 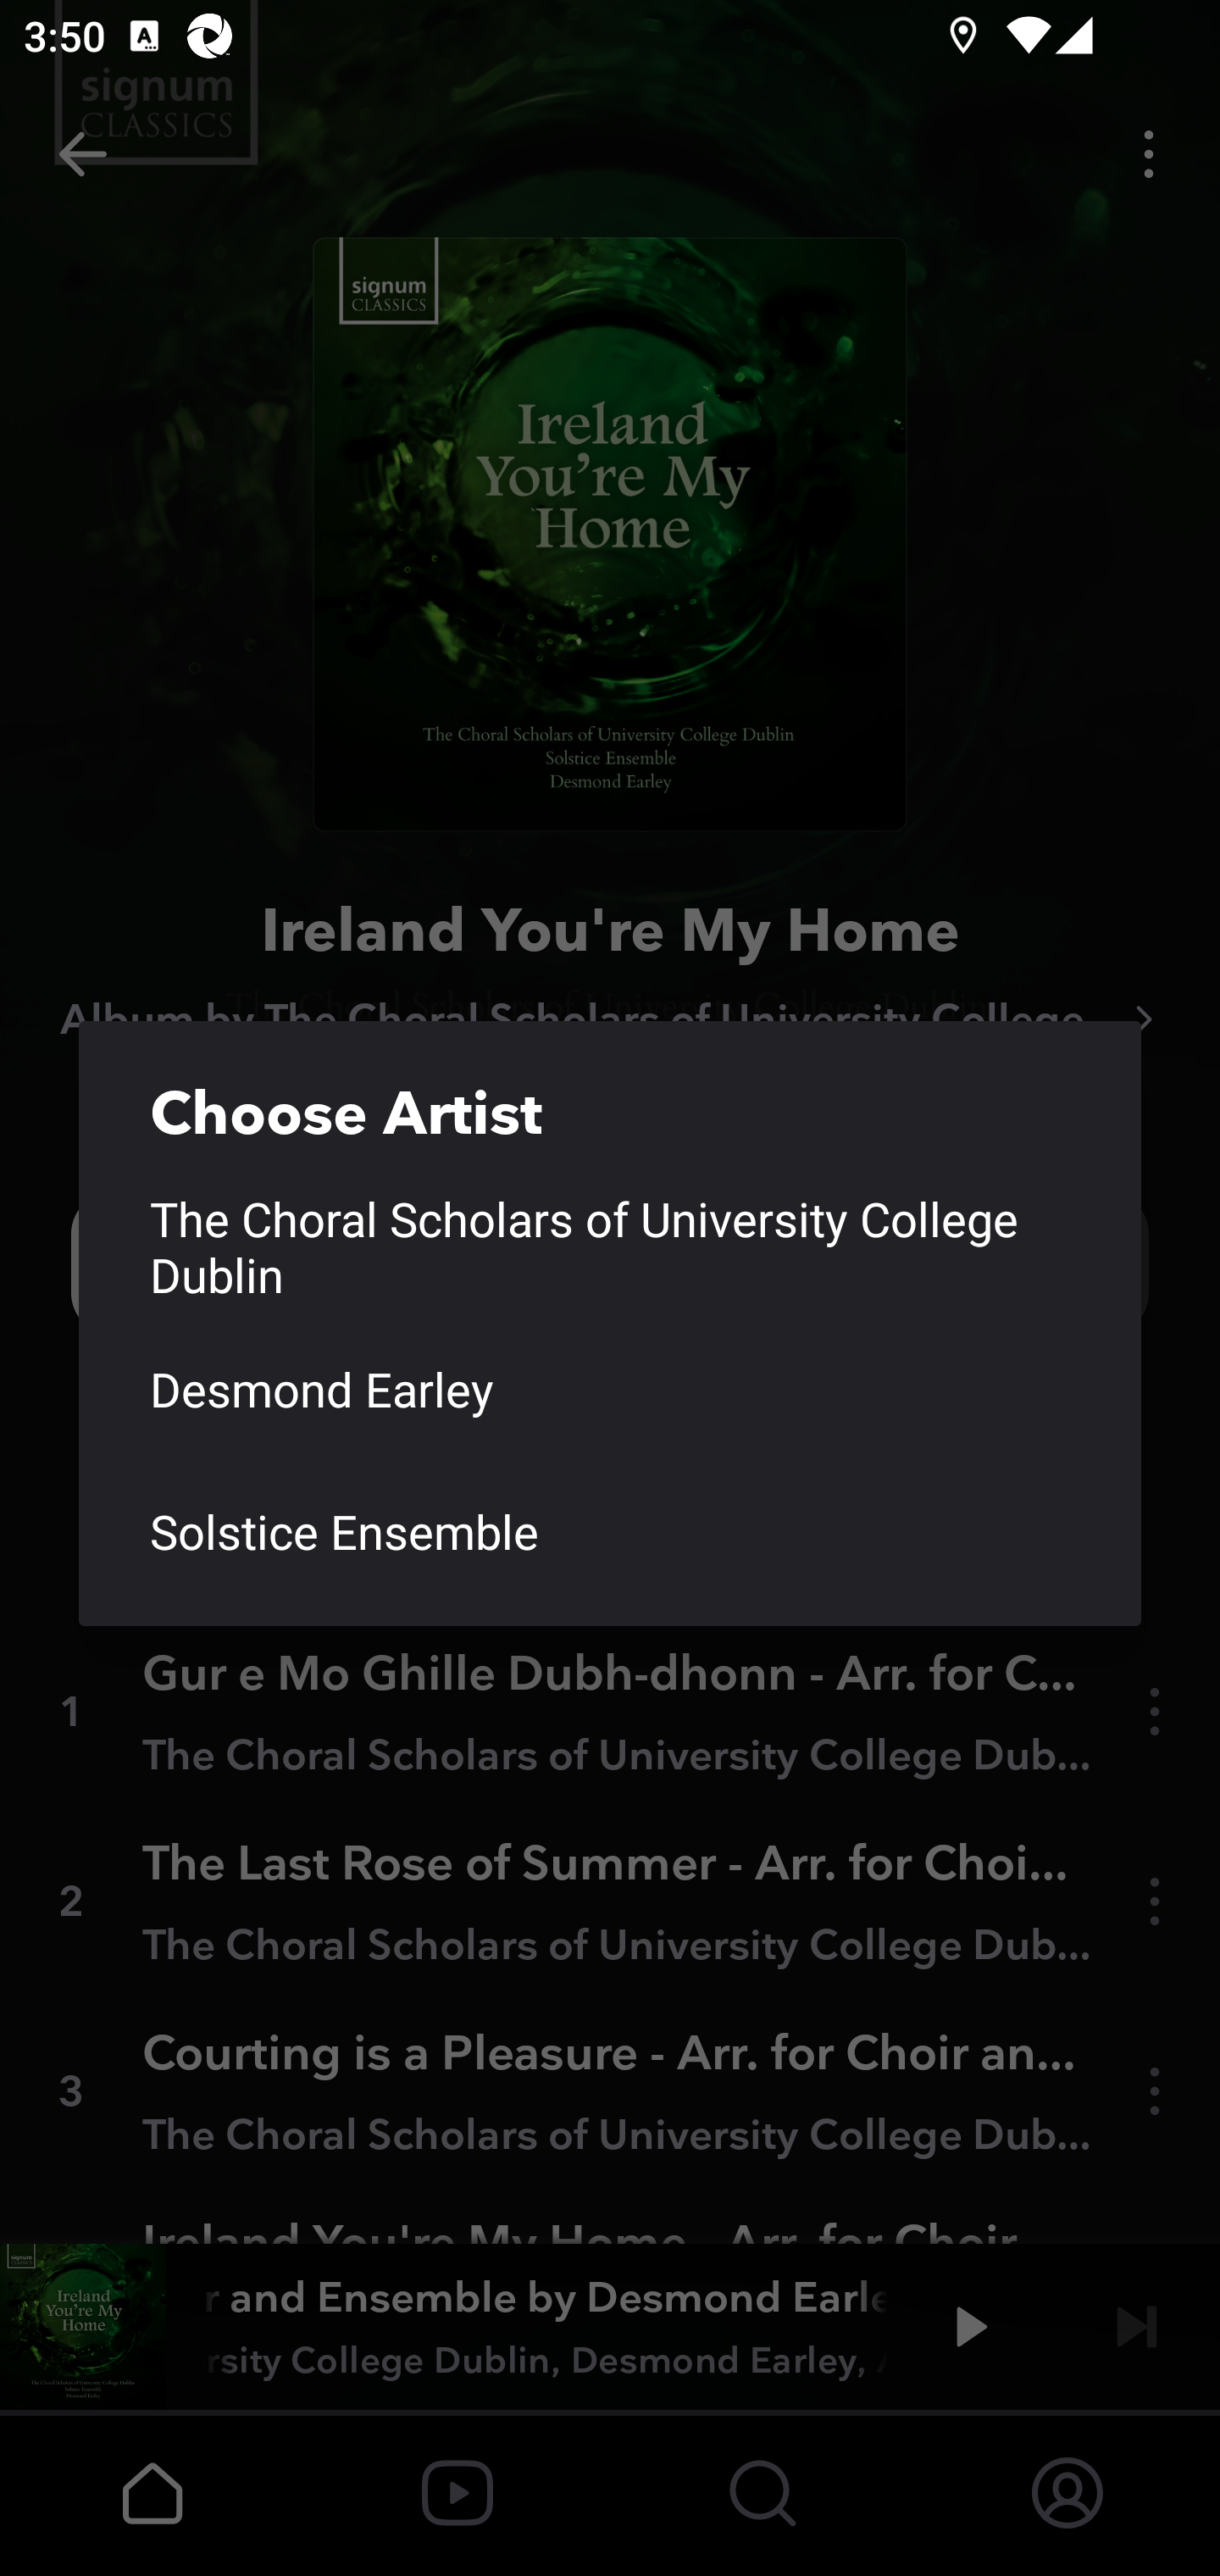 I want to click on Desmond Earley, so click(x=610, y=1390).